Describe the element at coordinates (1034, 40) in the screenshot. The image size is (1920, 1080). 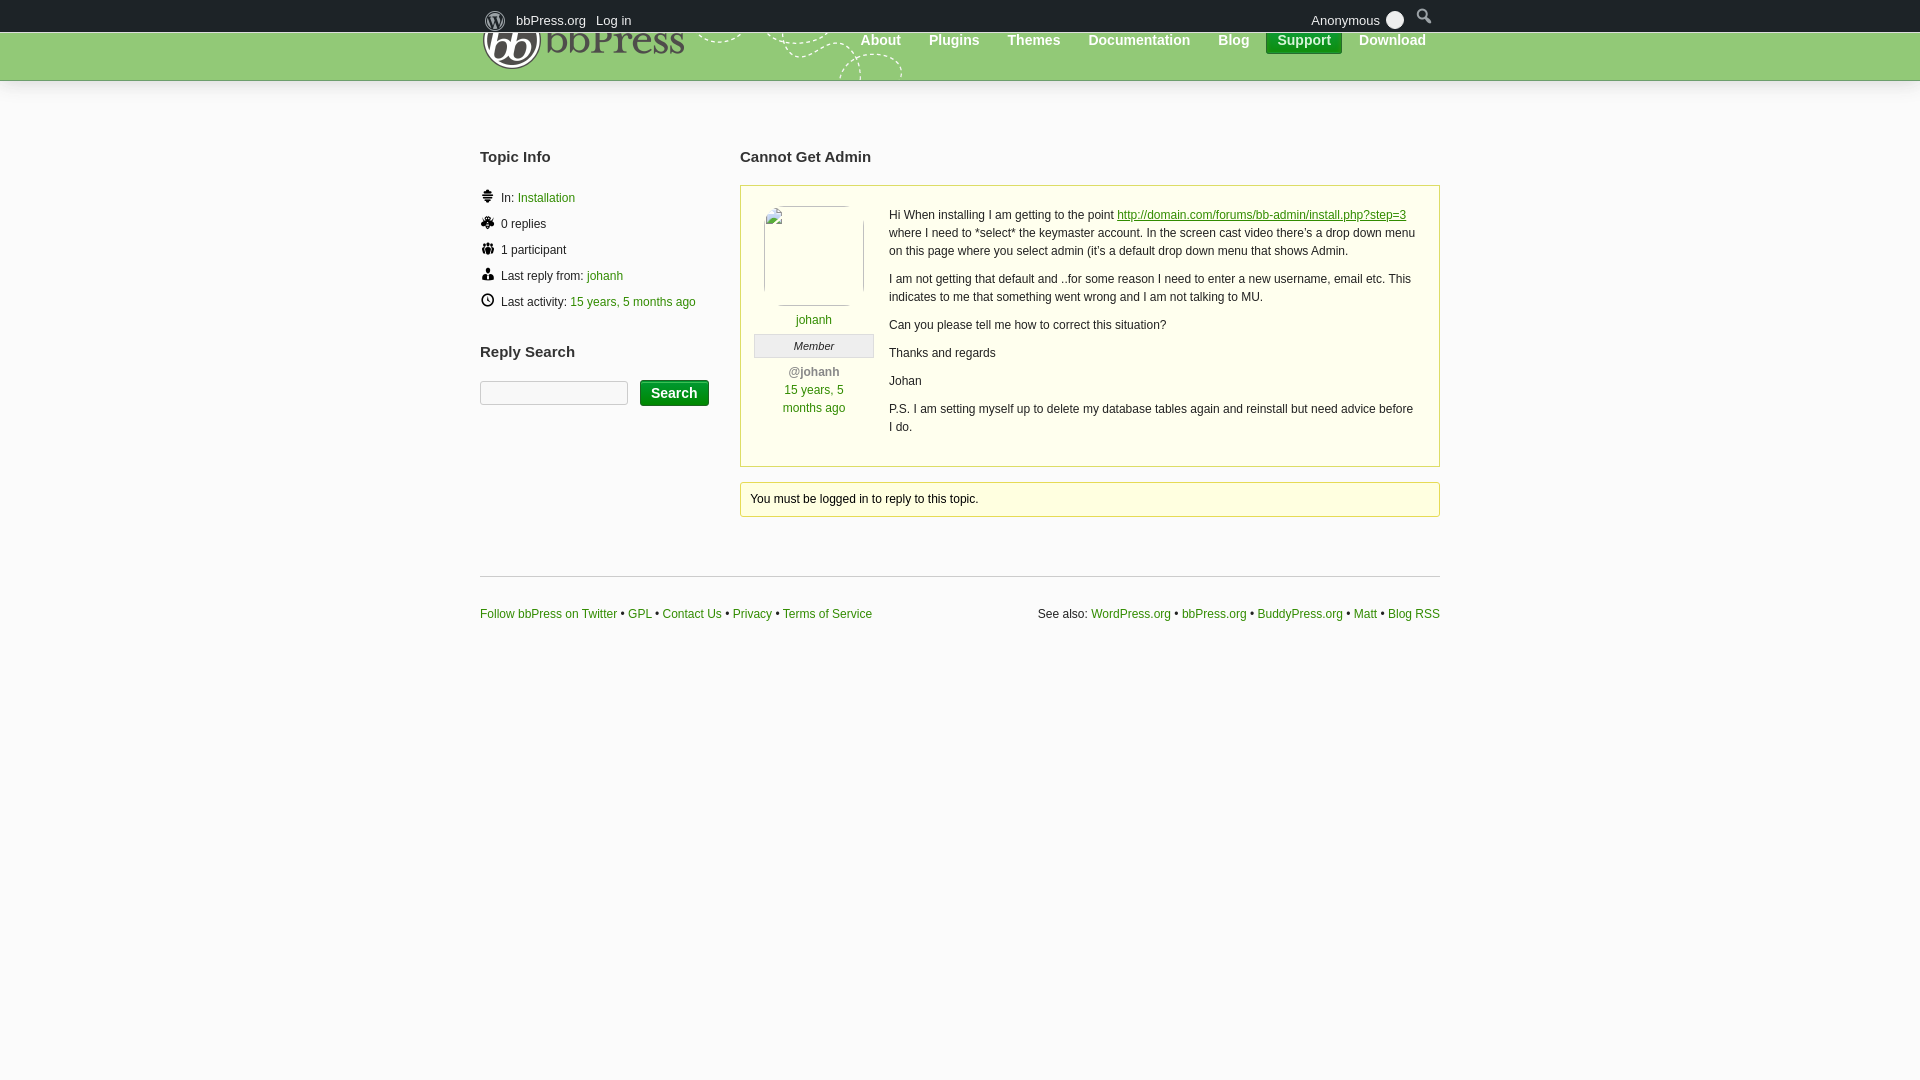
I see `Themes` at that location.